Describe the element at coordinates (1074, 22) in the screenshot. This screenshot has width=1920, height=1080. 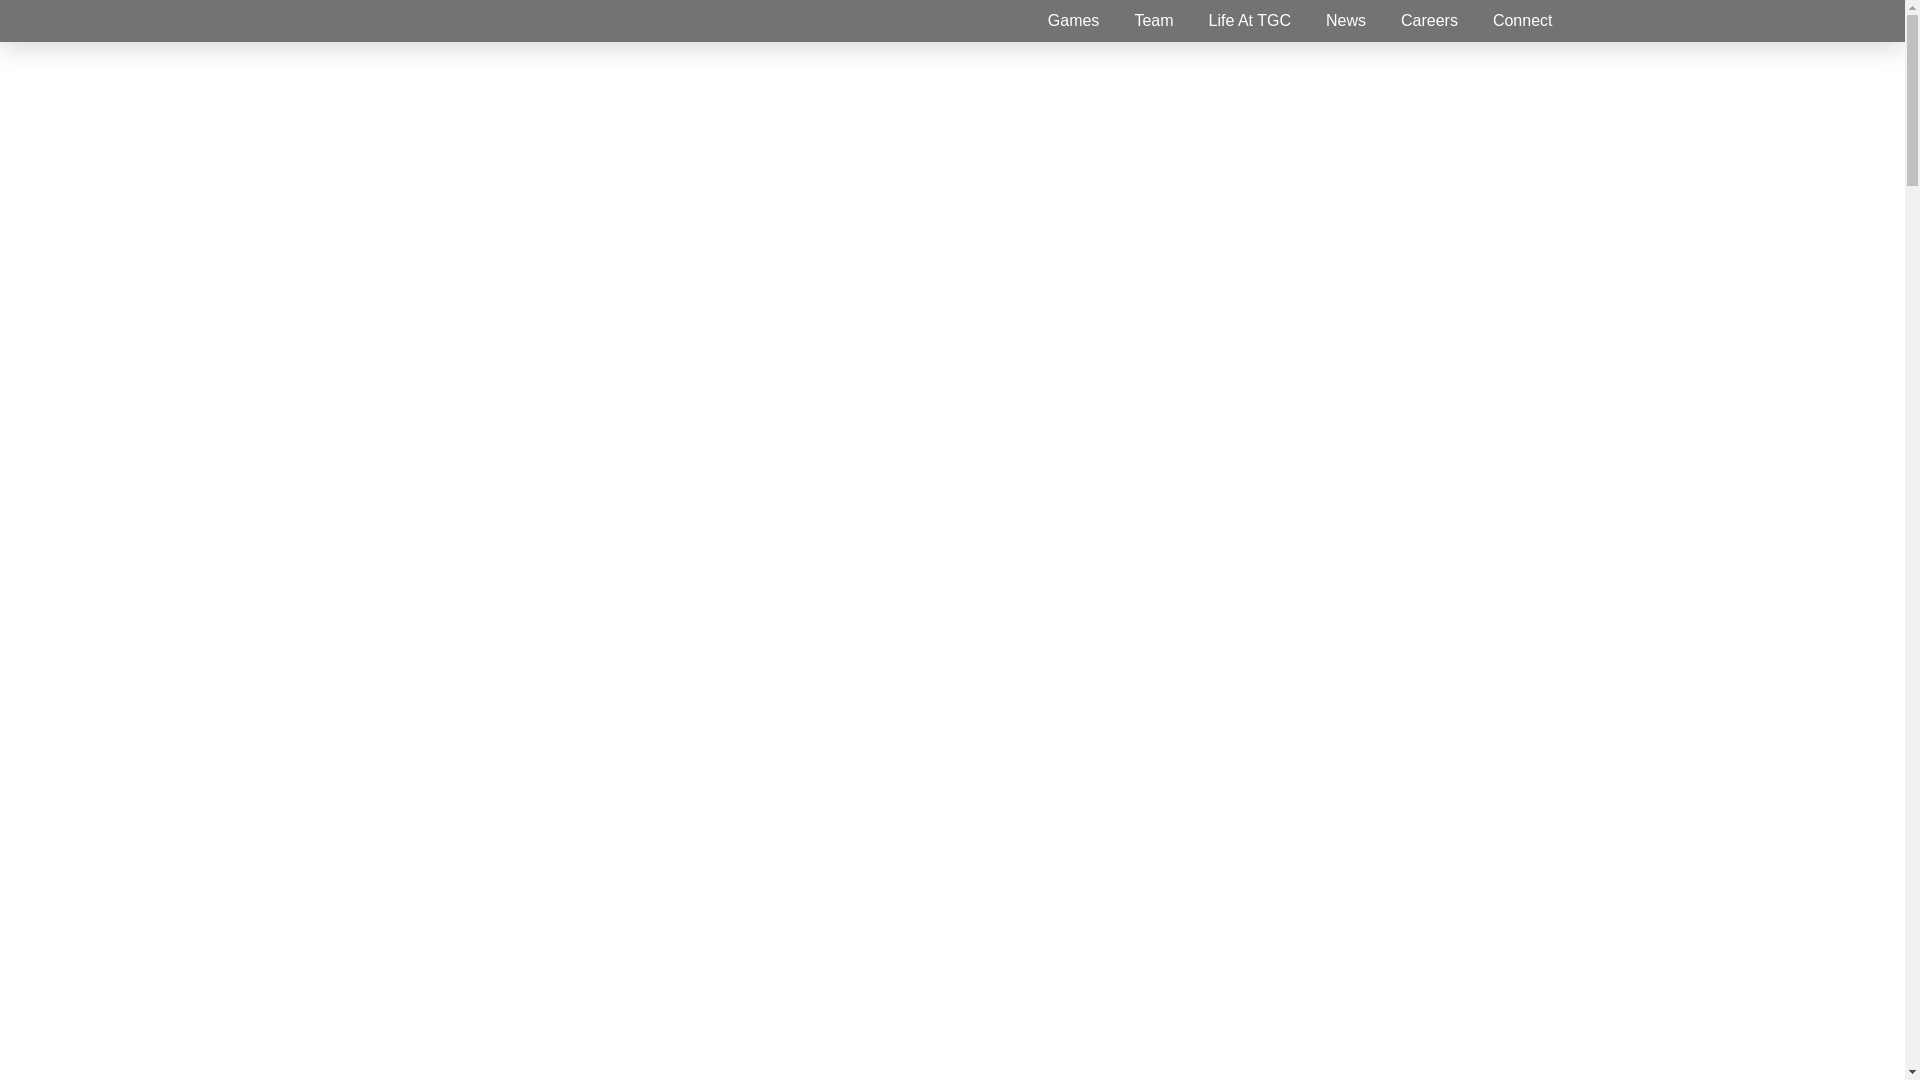
I see `Games` at that location.